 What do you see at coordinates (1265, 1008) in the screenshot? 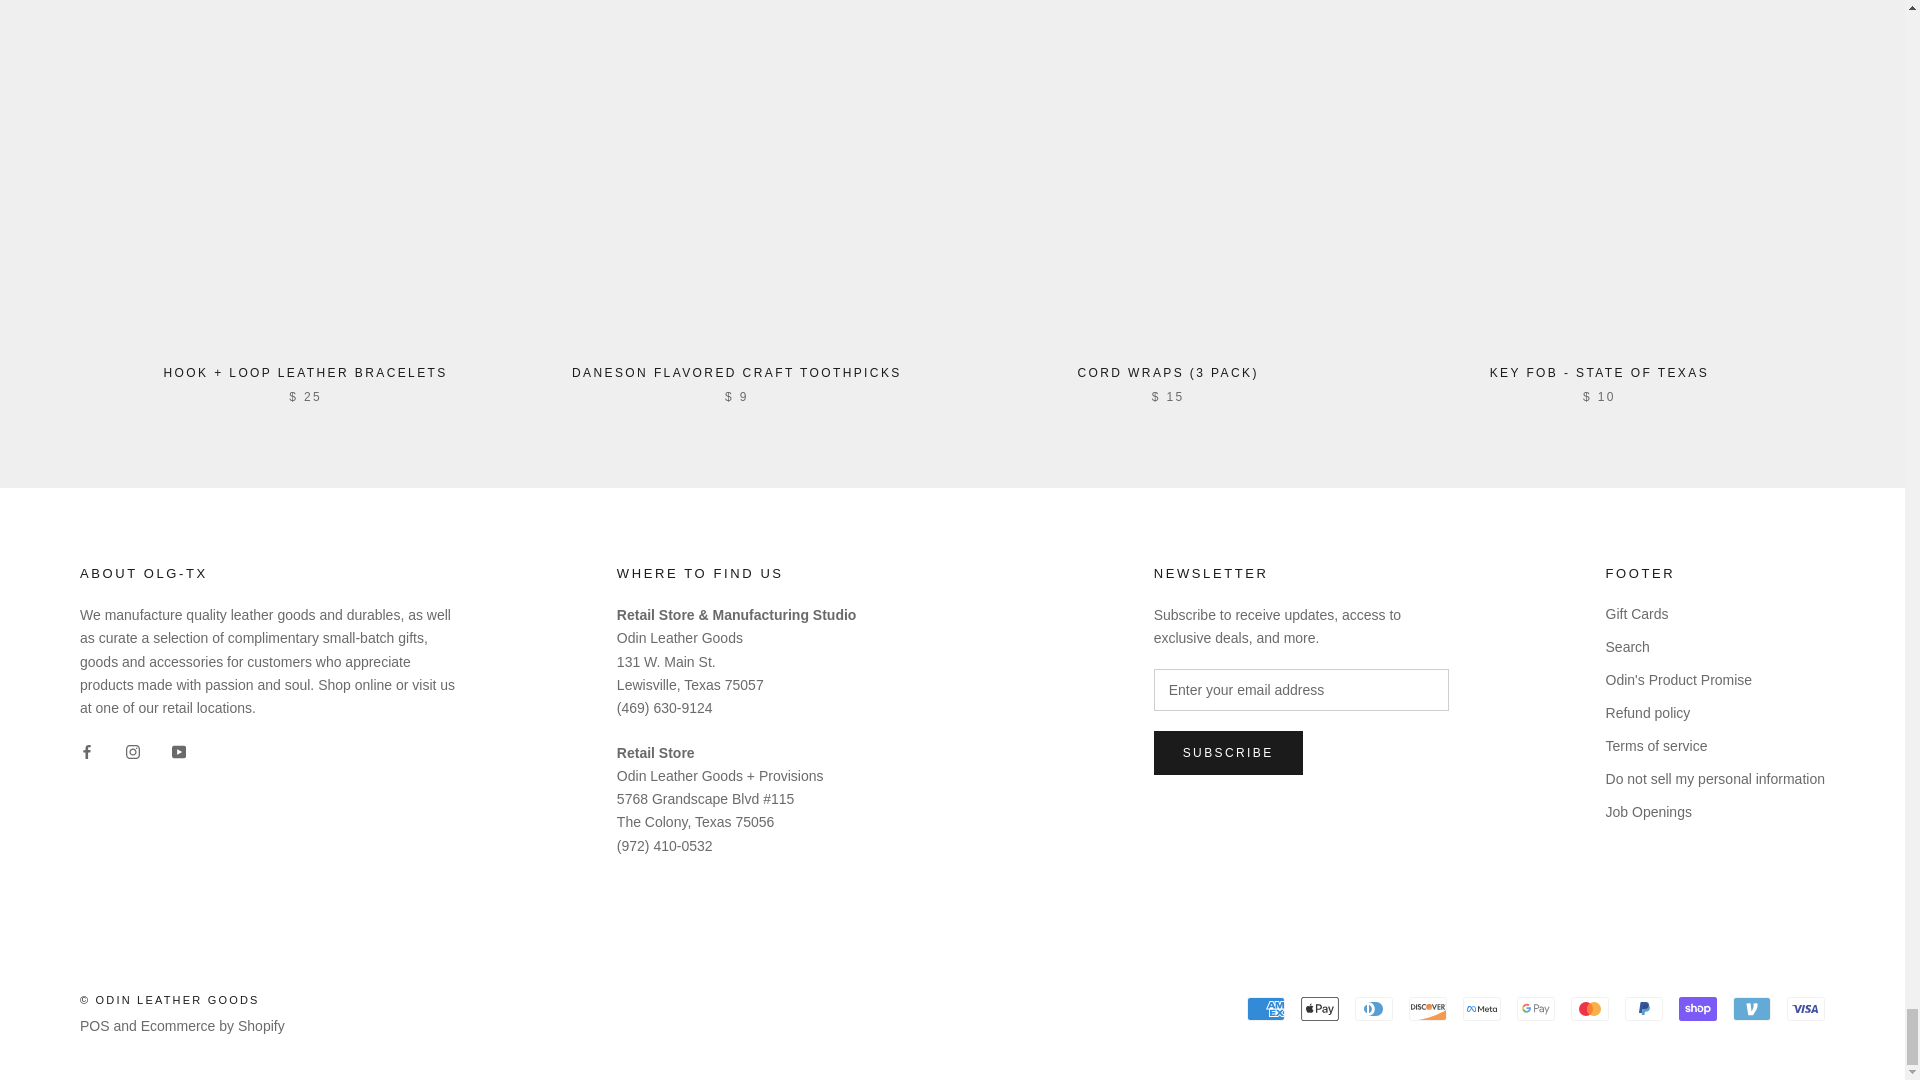
I see `American Express` at bounding box center [1265, 1008].